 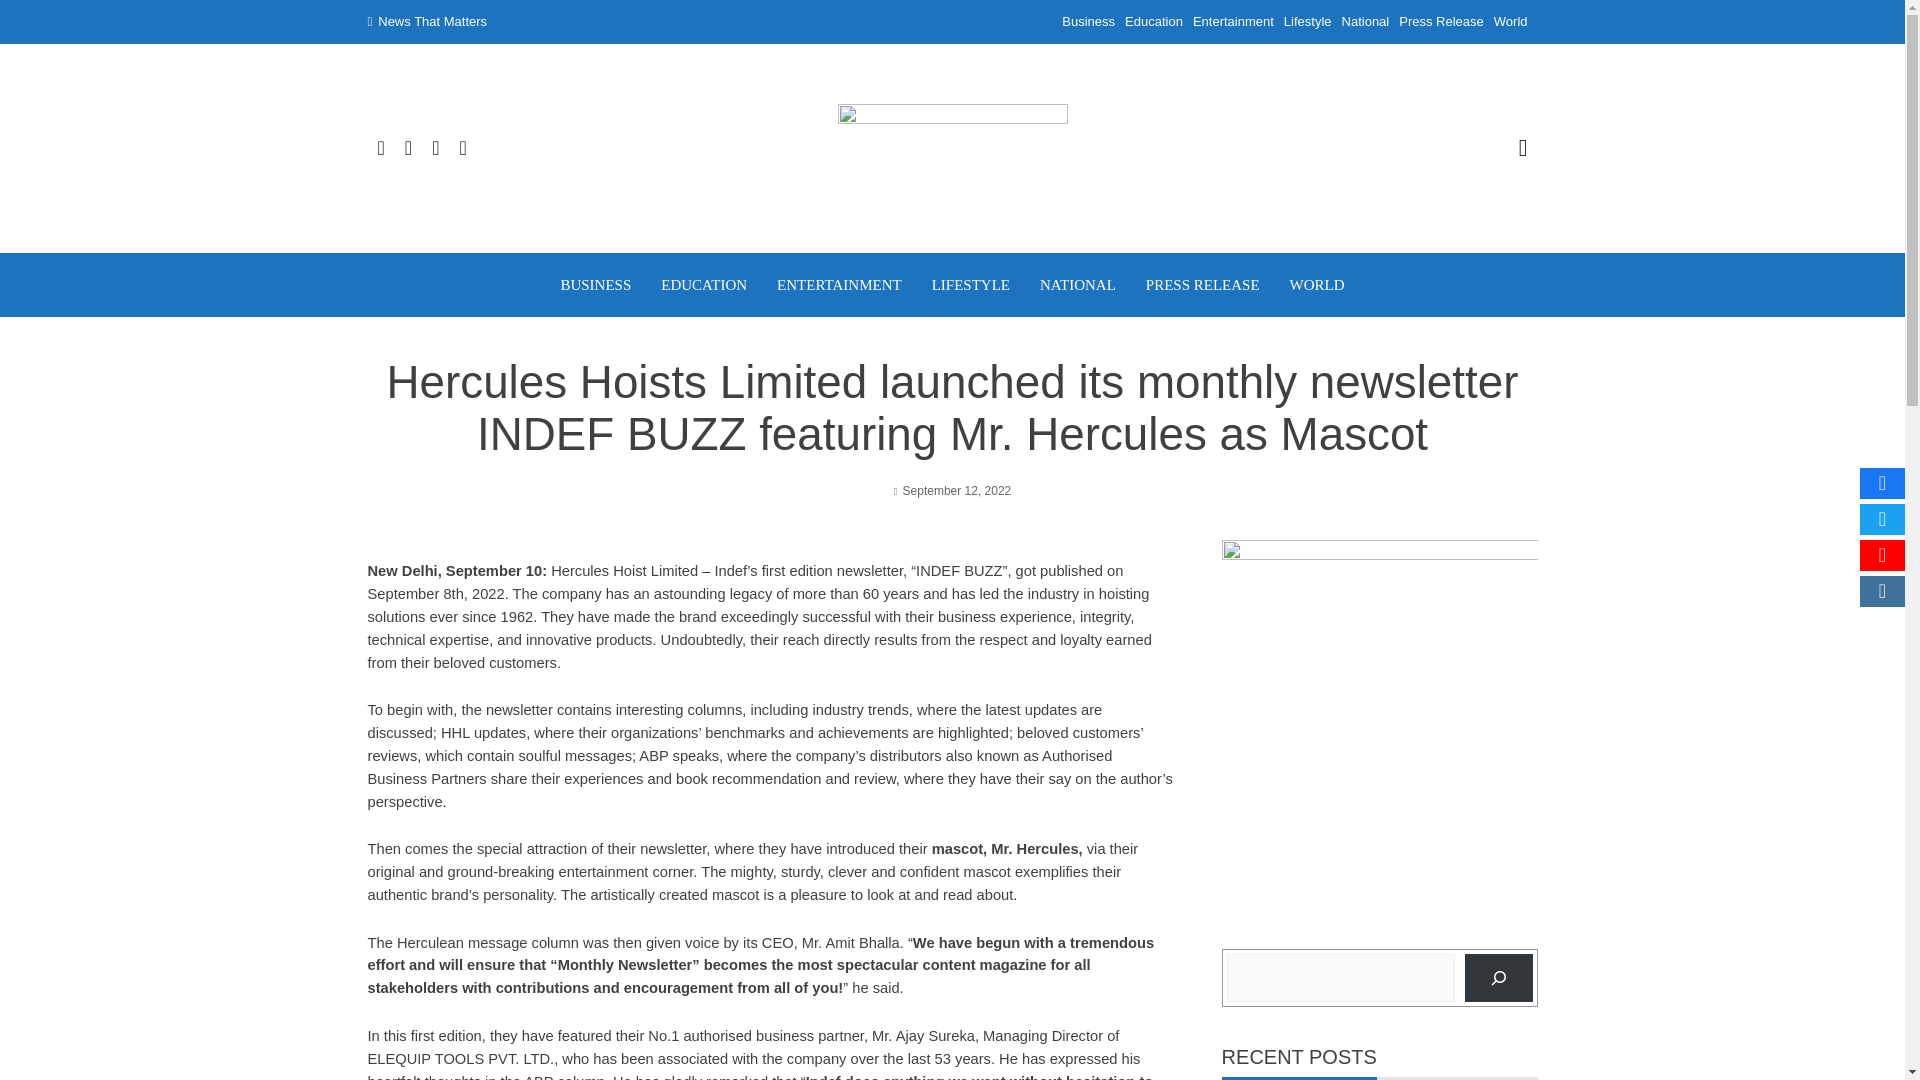 What do you see at coordinates (596, 284) in the screenshot?
I see `BUSINESS` at bounding box center [596, 284].